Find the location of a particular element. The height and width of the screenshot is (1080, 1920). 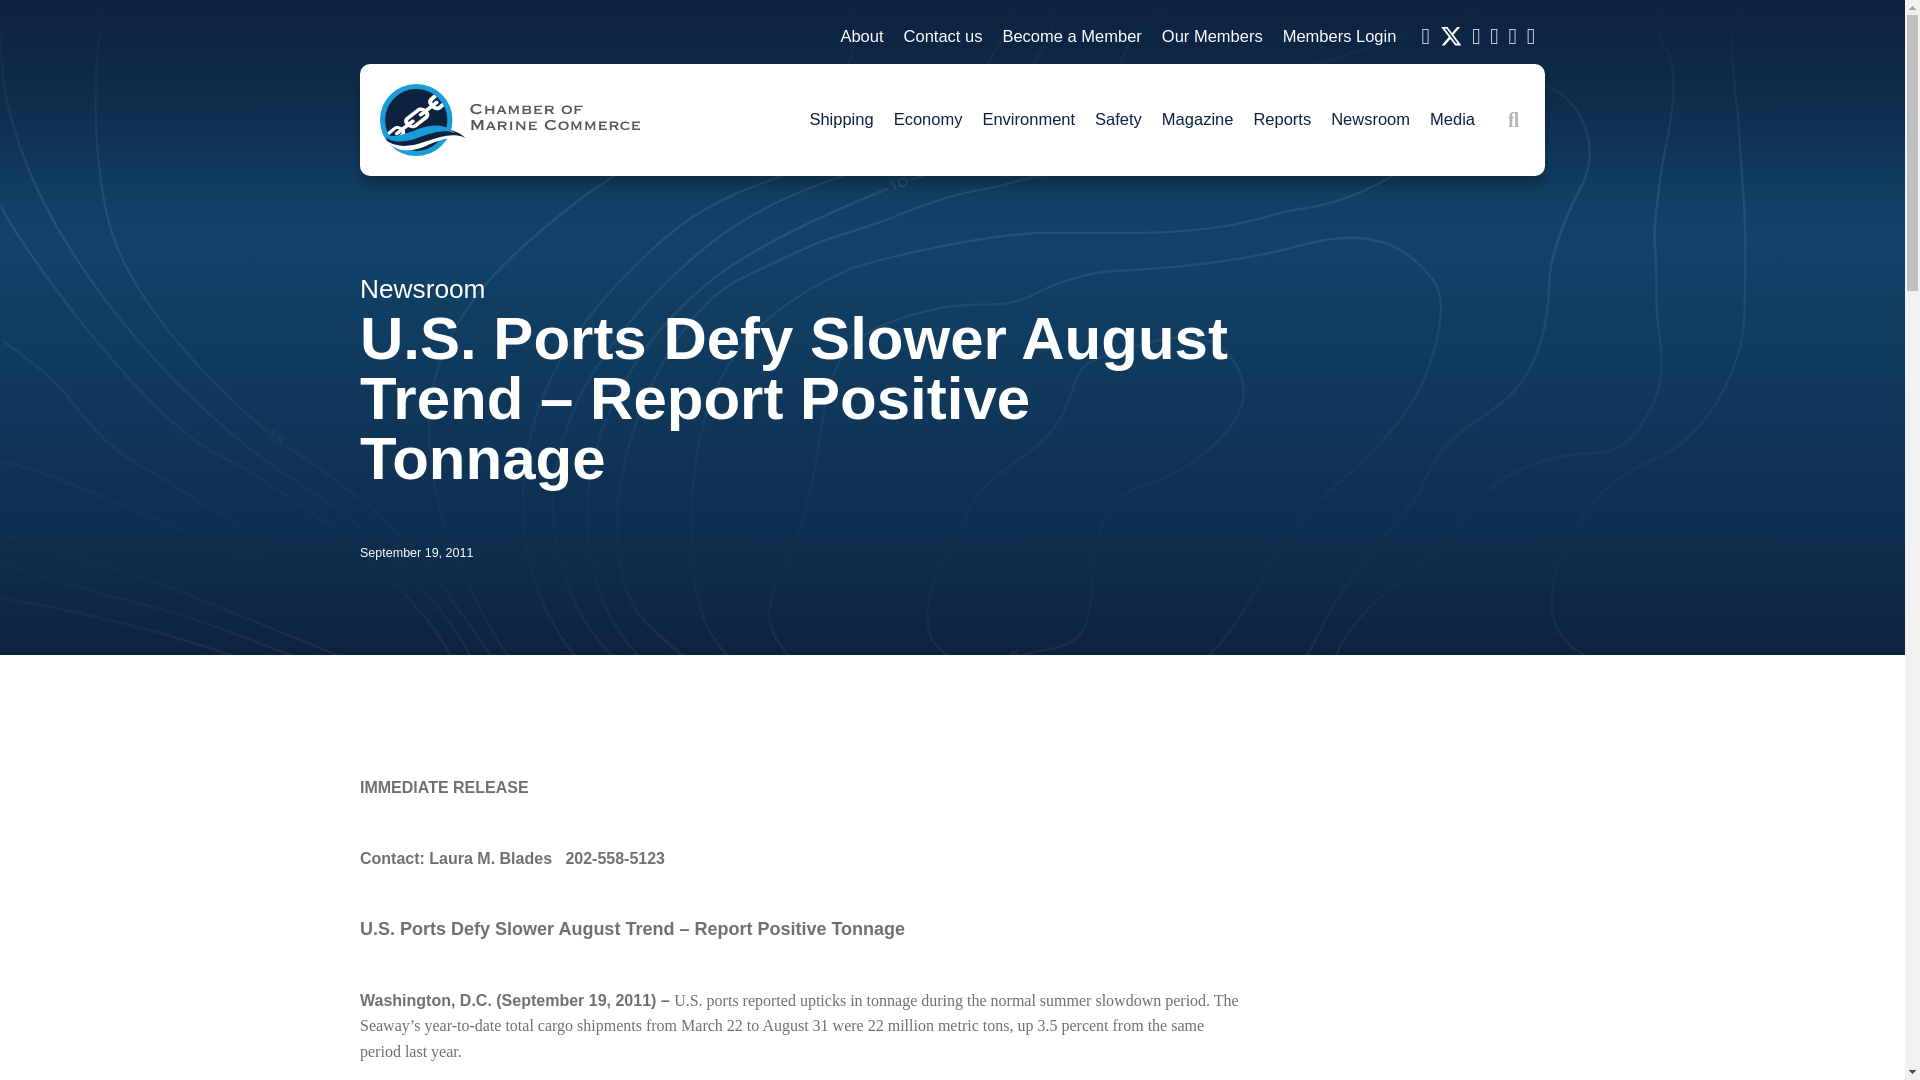

About is located at coordinates (860, 37).